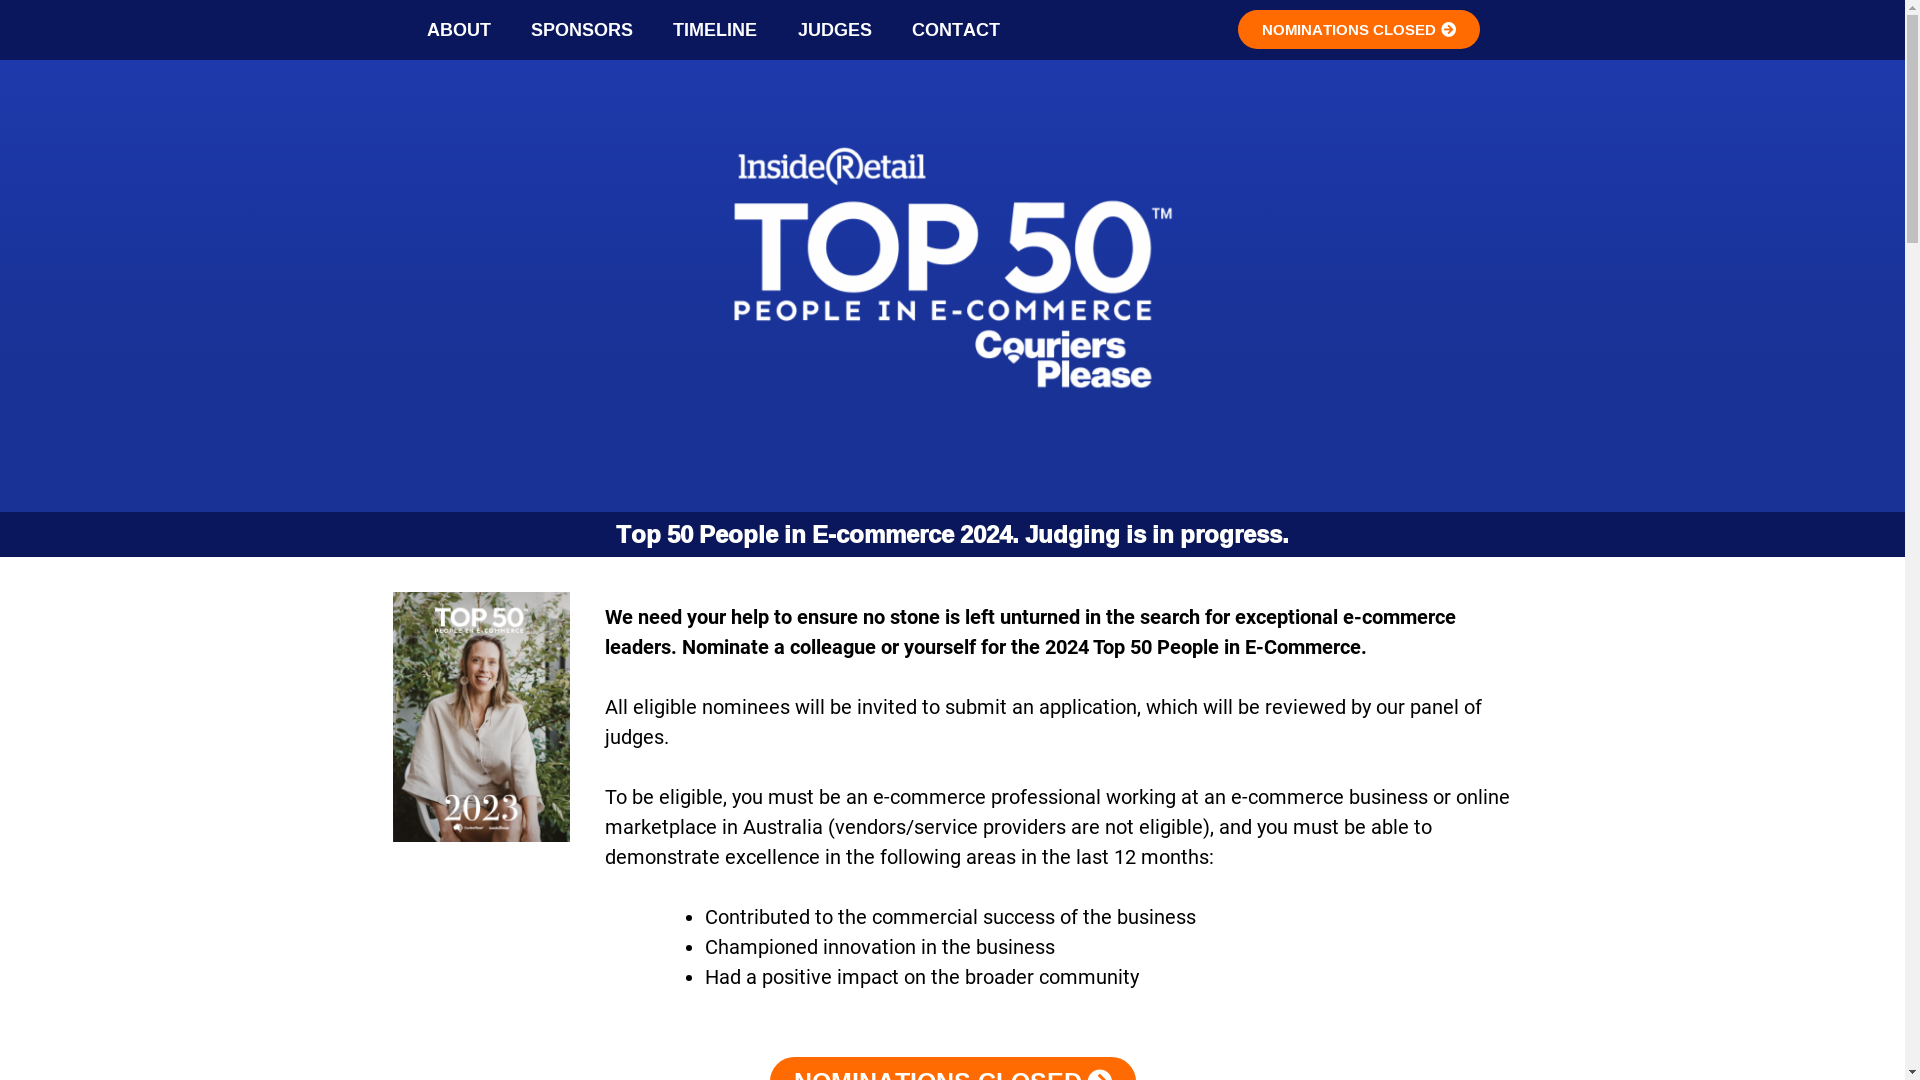 Image resolution: width=1920 pixels, height=1080 pixels. Describe the element at coordinates (835, 30) in the screenshot. I see `JUDGES` at that location.